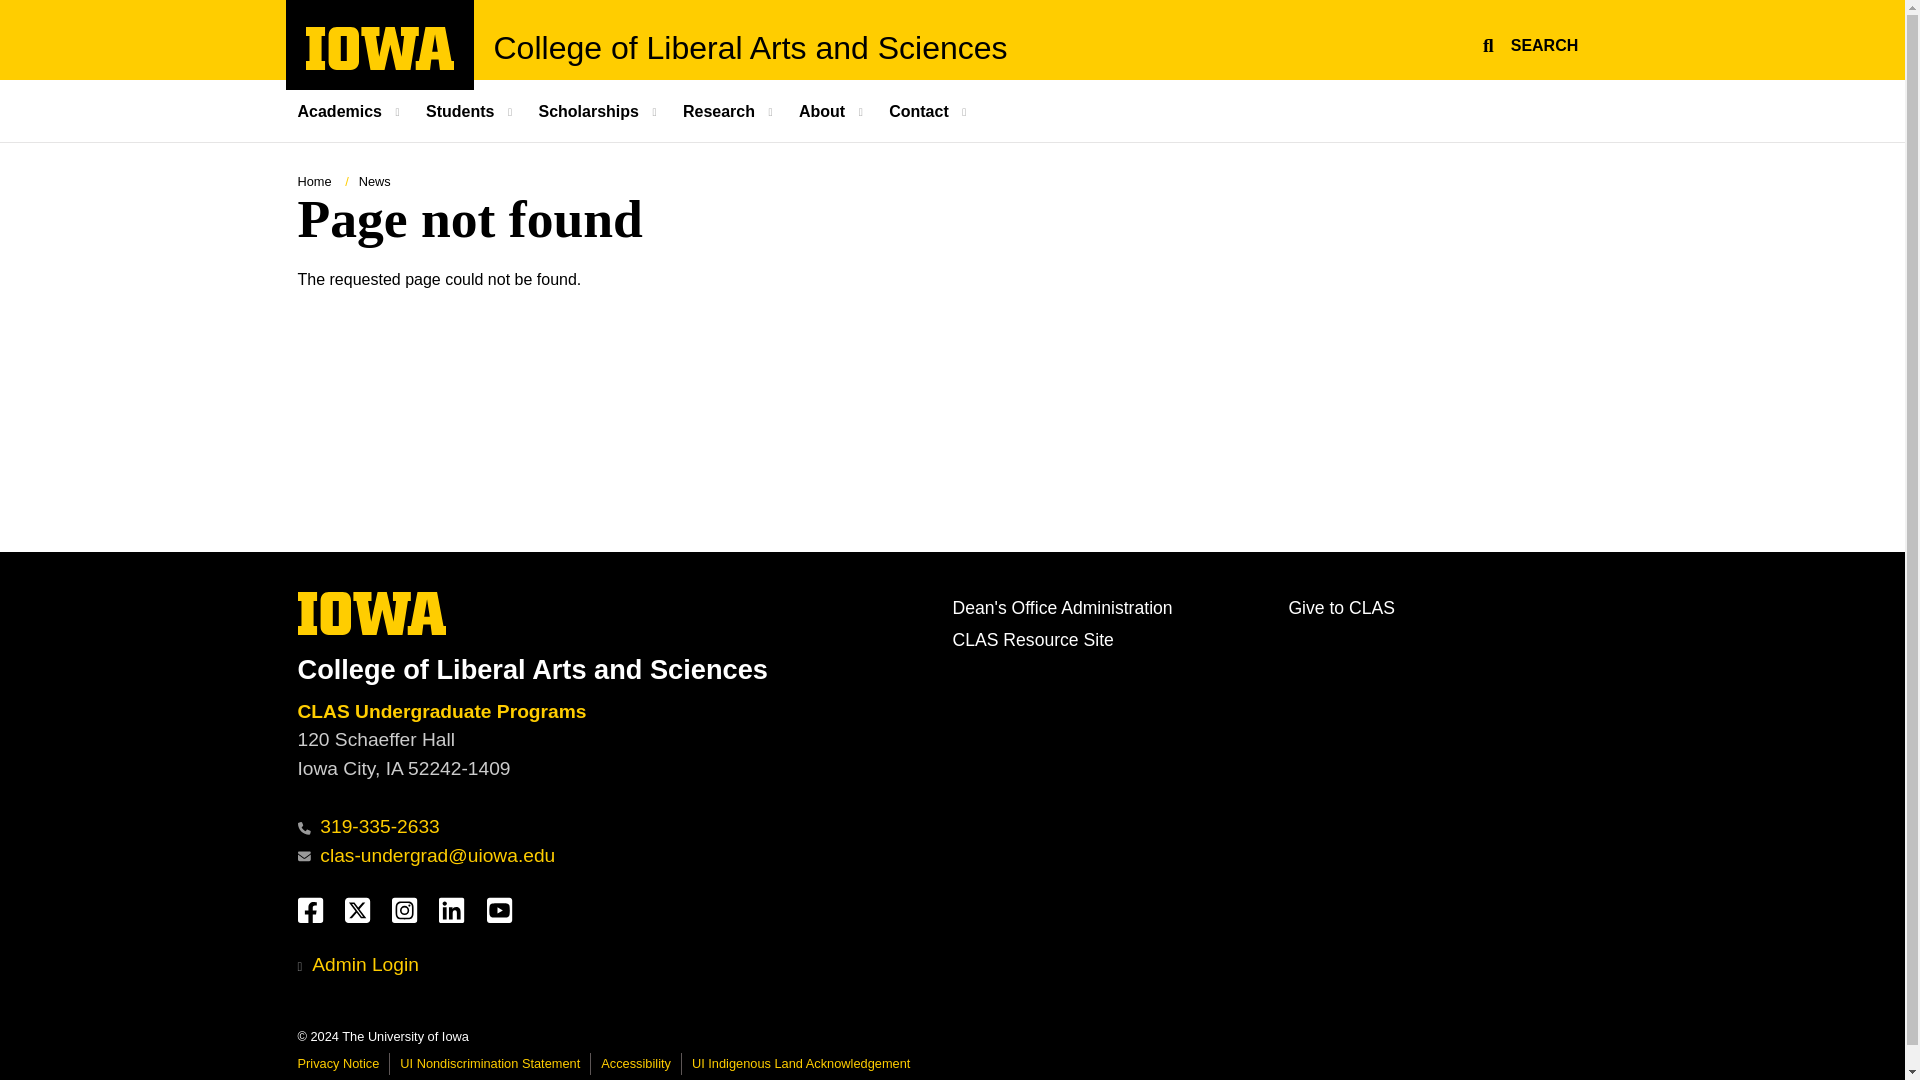 Image resolution: width=1920 pixels, height=1080 pixels. What do you see at coordinates (444, 711) in the screenshot?
I see `Contact CLAS Dean's Office` at bounding box center [444, 711].